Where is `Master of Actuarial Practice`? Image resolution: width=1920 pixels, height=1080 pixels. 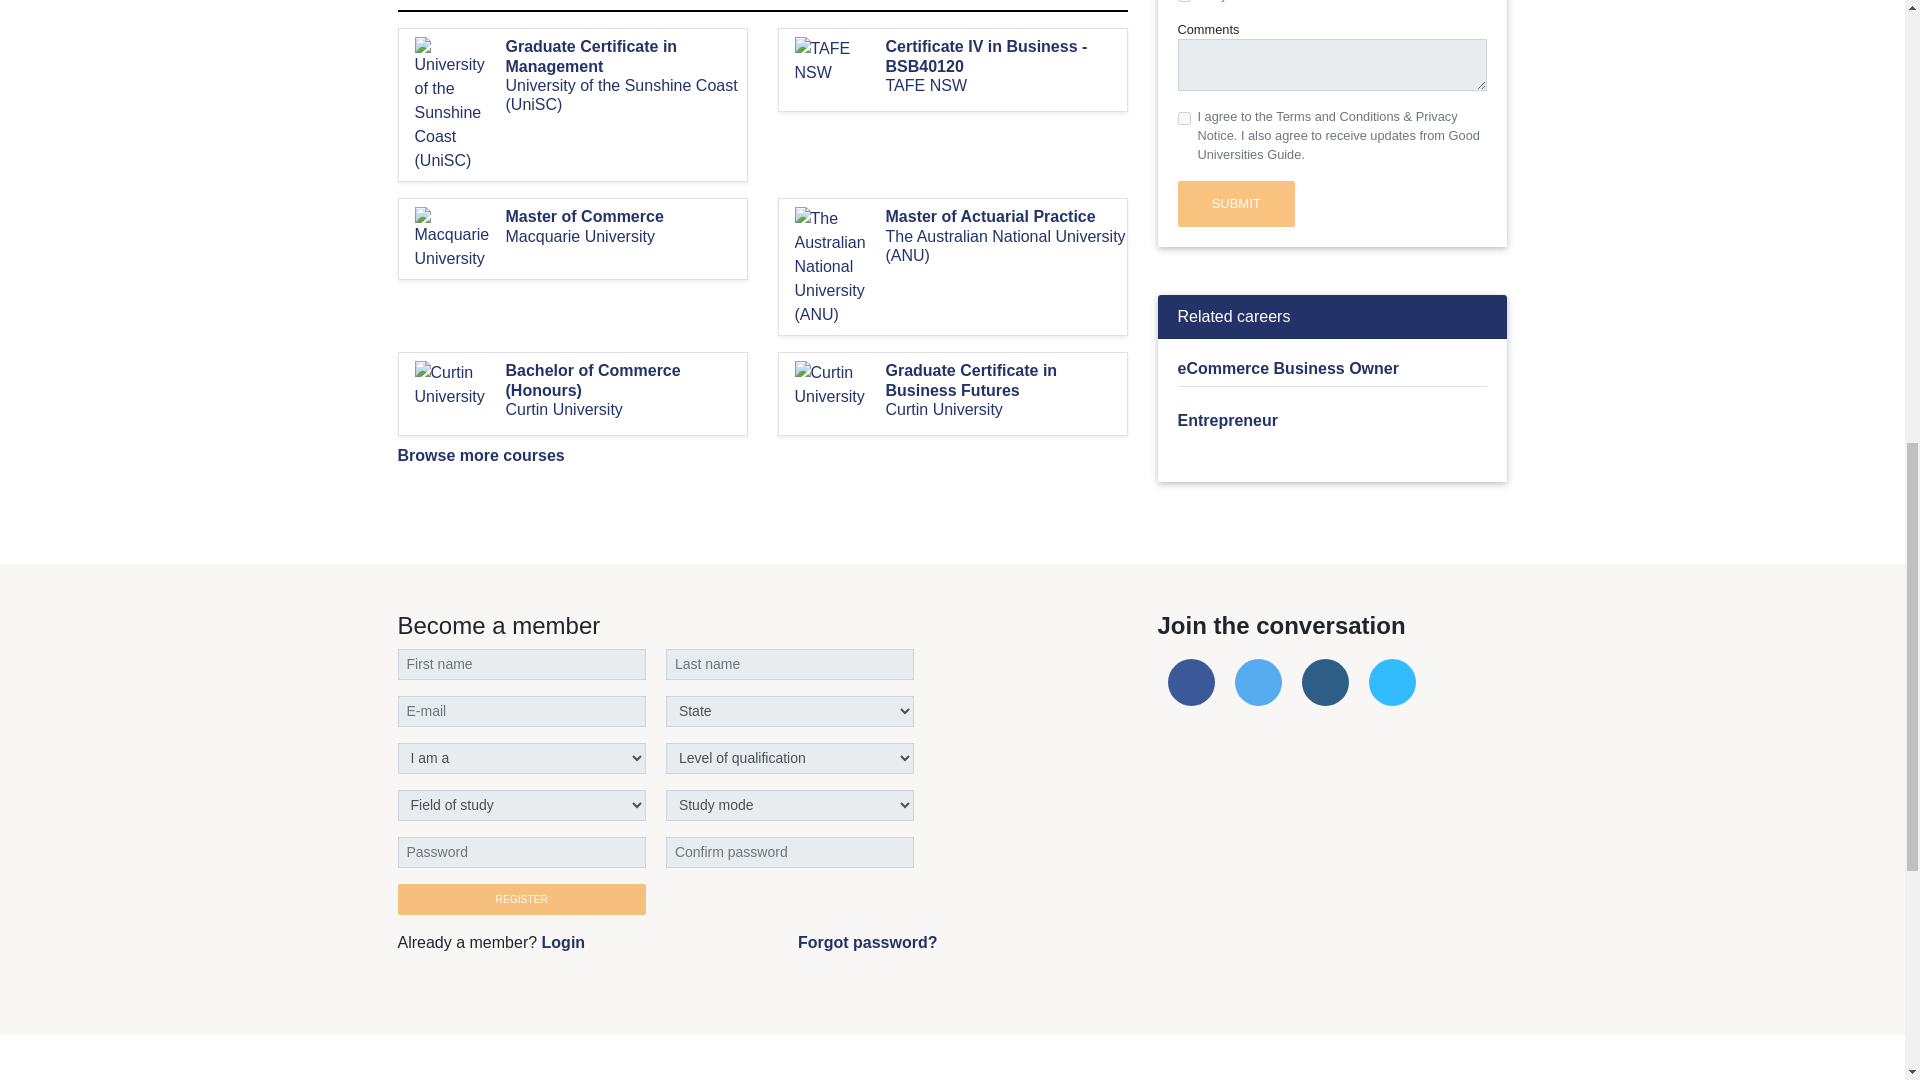
Master of Actuarial Practice is located at coordinates (1006, 216).